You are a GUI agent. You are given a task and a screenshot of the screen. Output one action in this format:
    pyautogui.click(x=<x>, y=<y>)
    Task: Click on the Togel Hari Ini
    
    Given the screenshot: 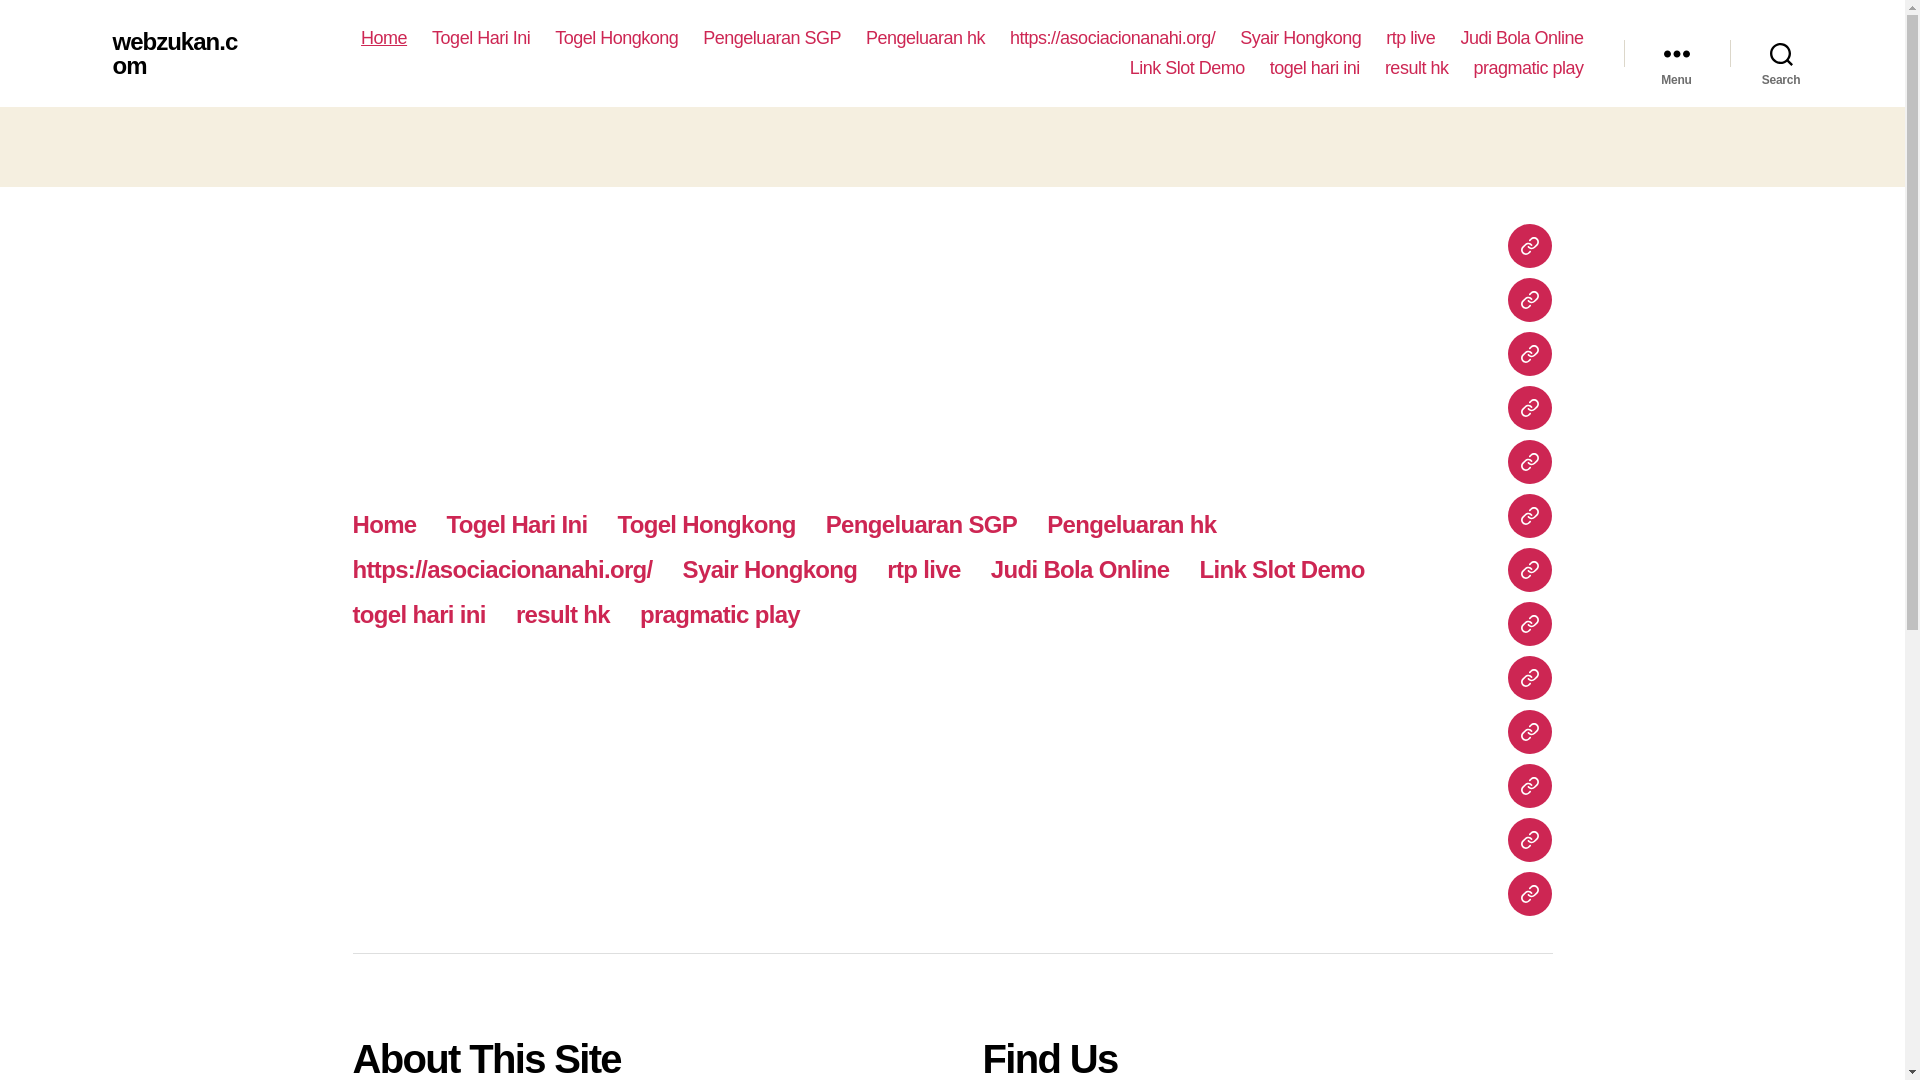 What is the action you would take?
    pyautogui.click(x=480, y=38)
    